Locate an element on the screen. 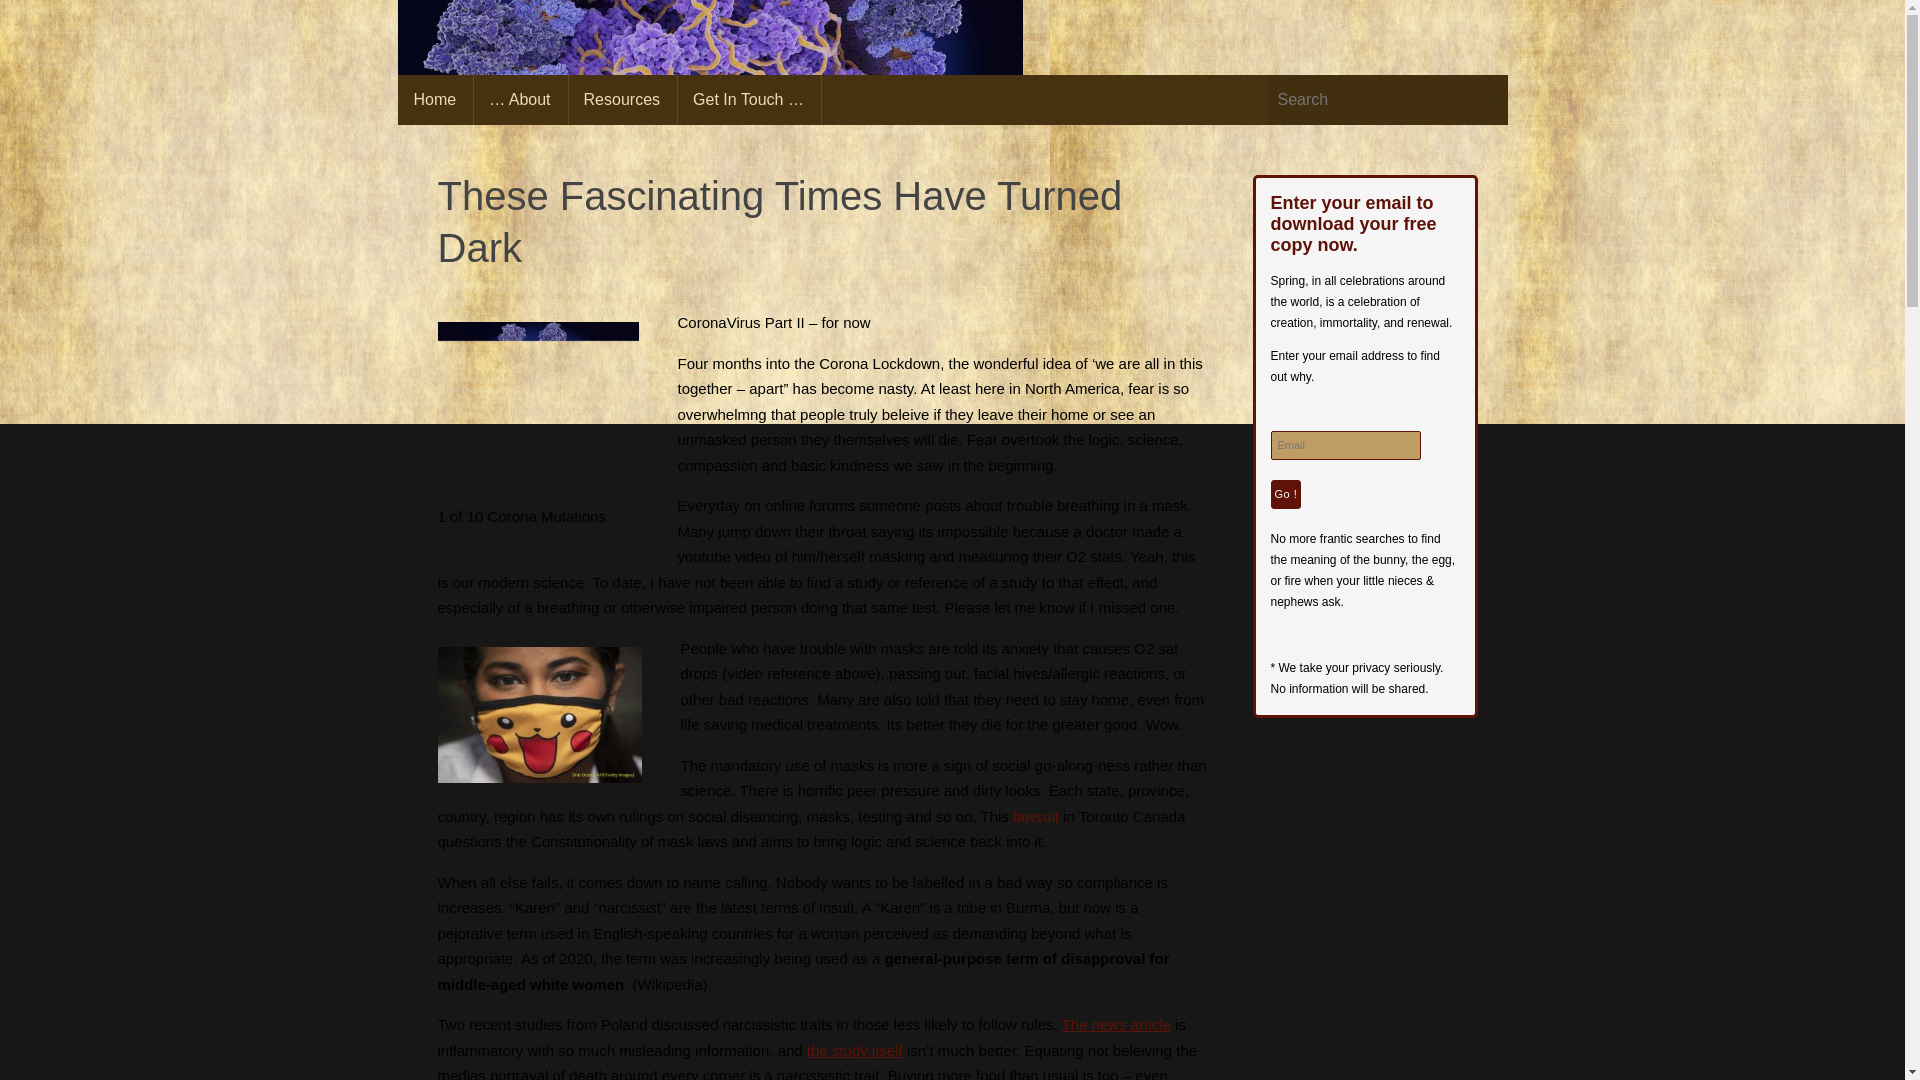  Go ! is located at coordinates (1284, 494).